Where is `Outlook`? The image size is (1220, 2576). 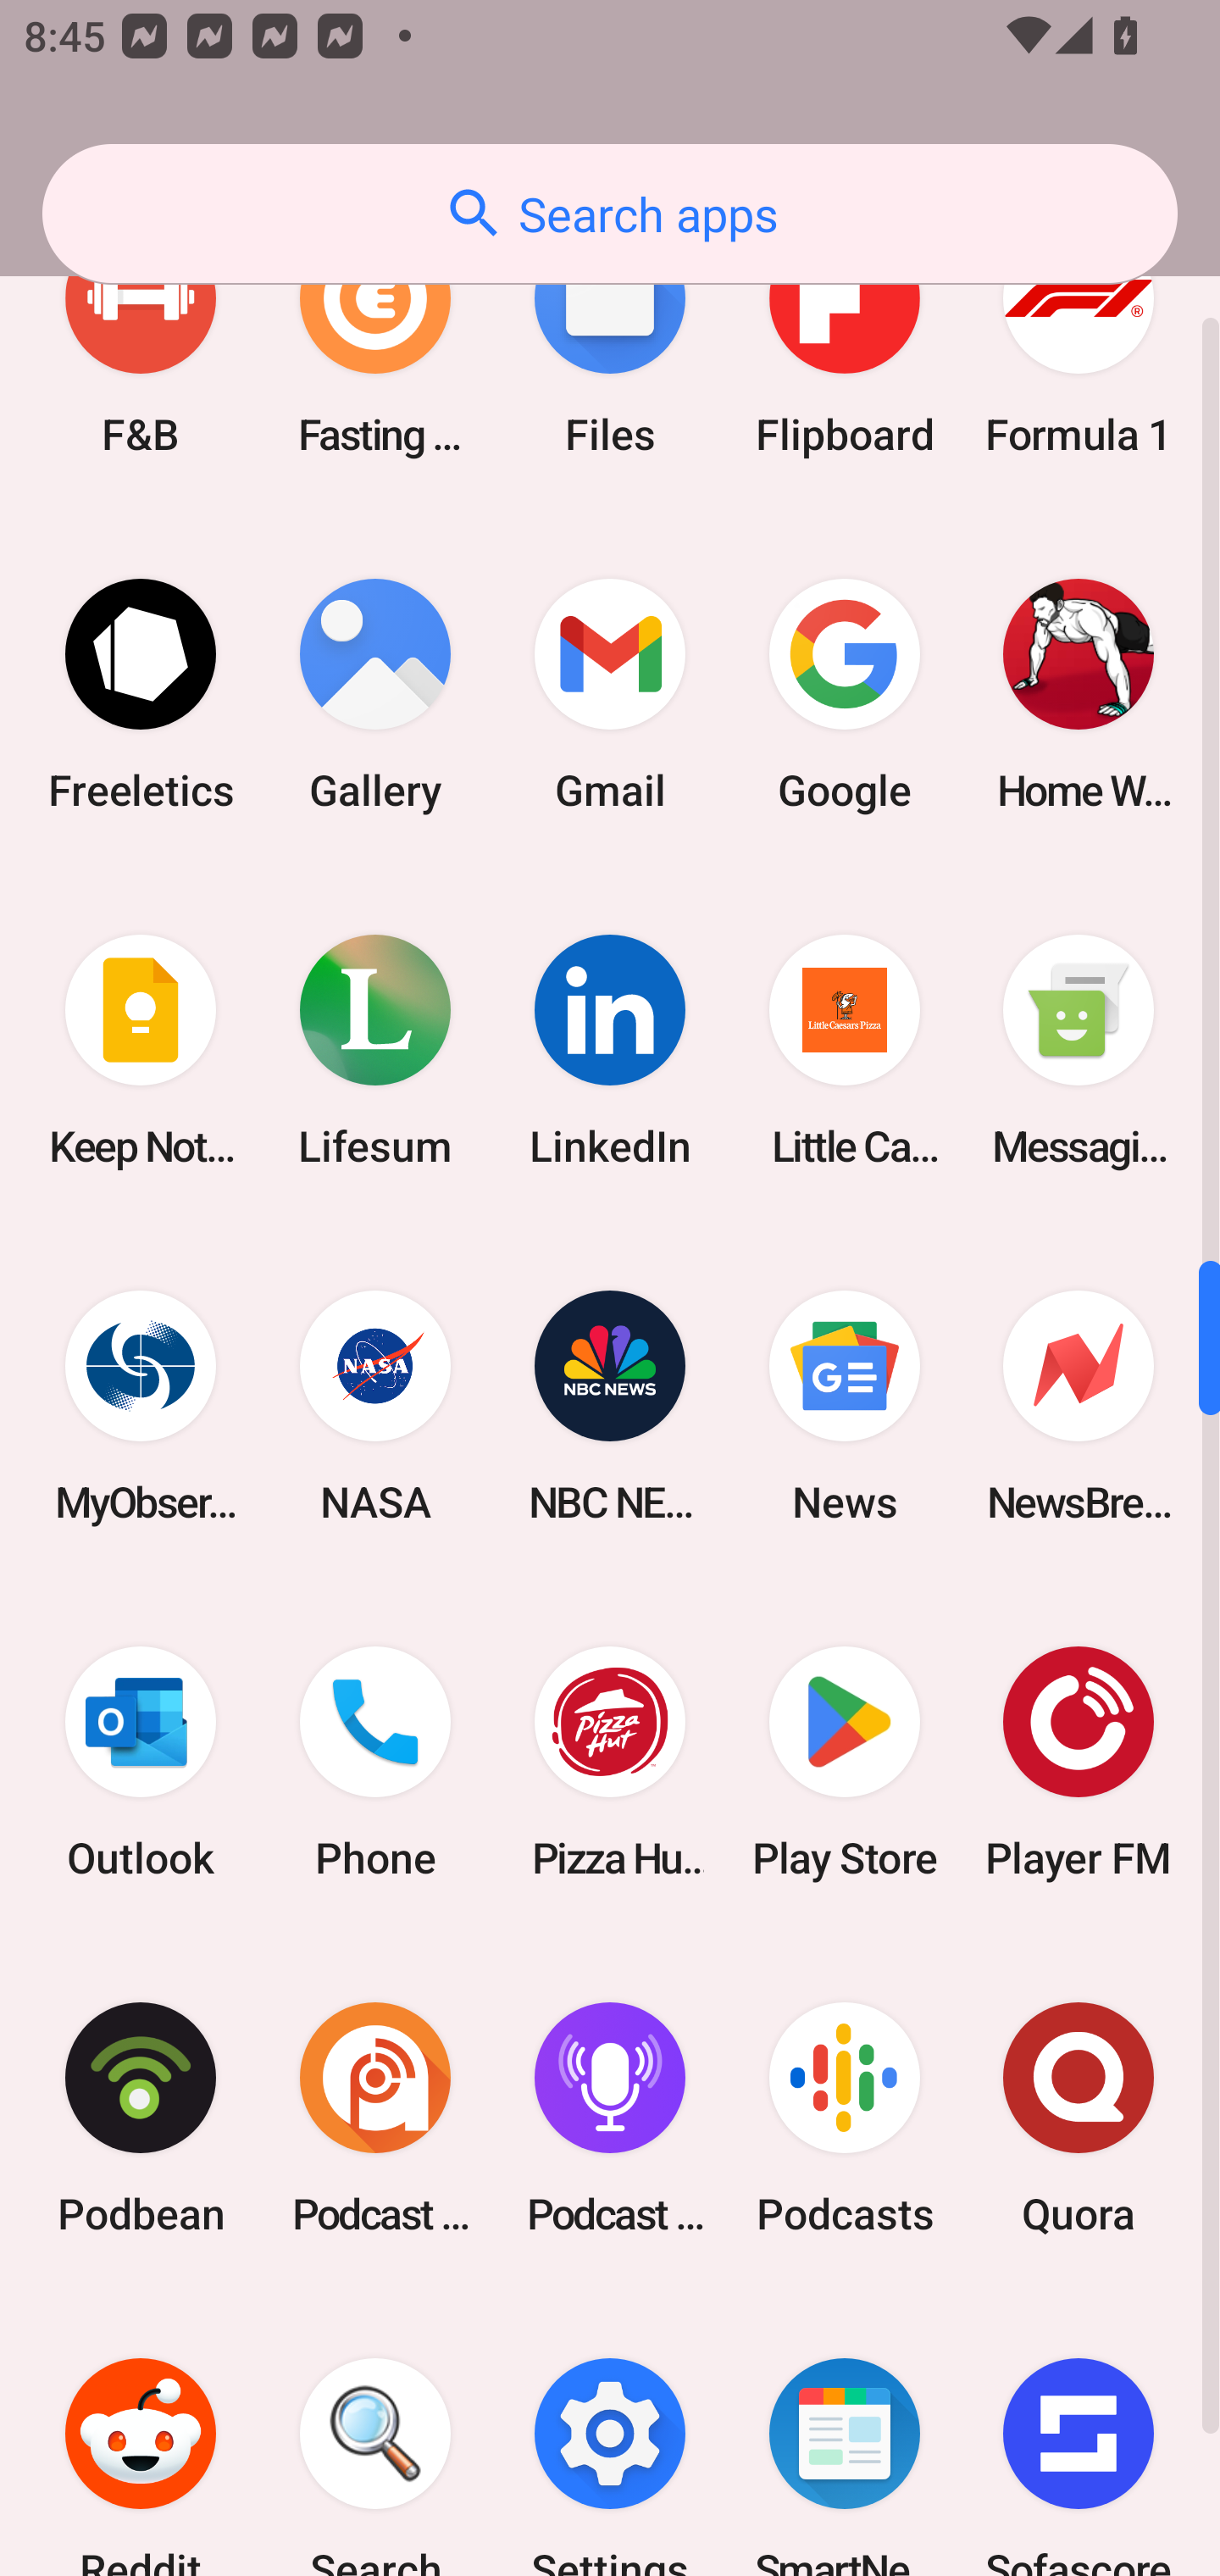 Outlook is located at coordinates (141, 1762).